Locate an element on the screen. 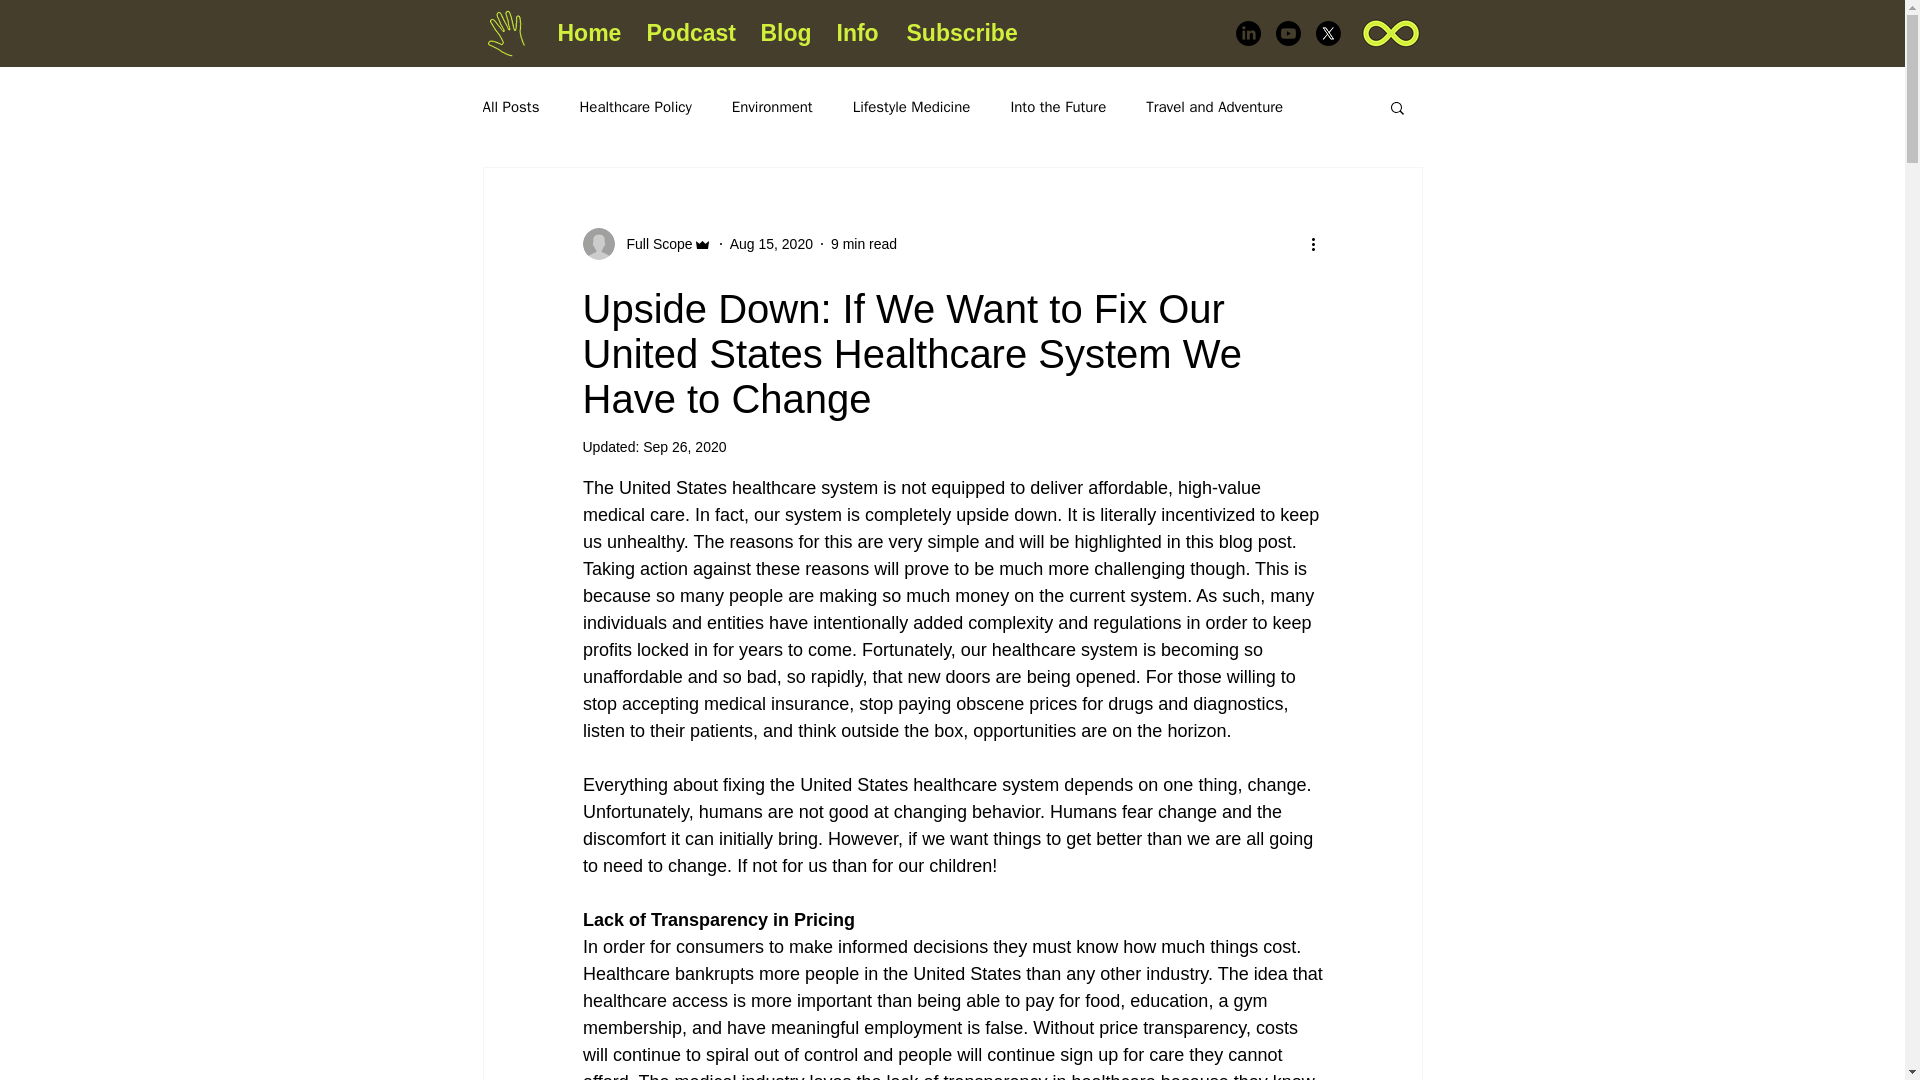 The width and height of the screenshot is (1920, 1080). 9 min read is located at coordinates (864, 244).